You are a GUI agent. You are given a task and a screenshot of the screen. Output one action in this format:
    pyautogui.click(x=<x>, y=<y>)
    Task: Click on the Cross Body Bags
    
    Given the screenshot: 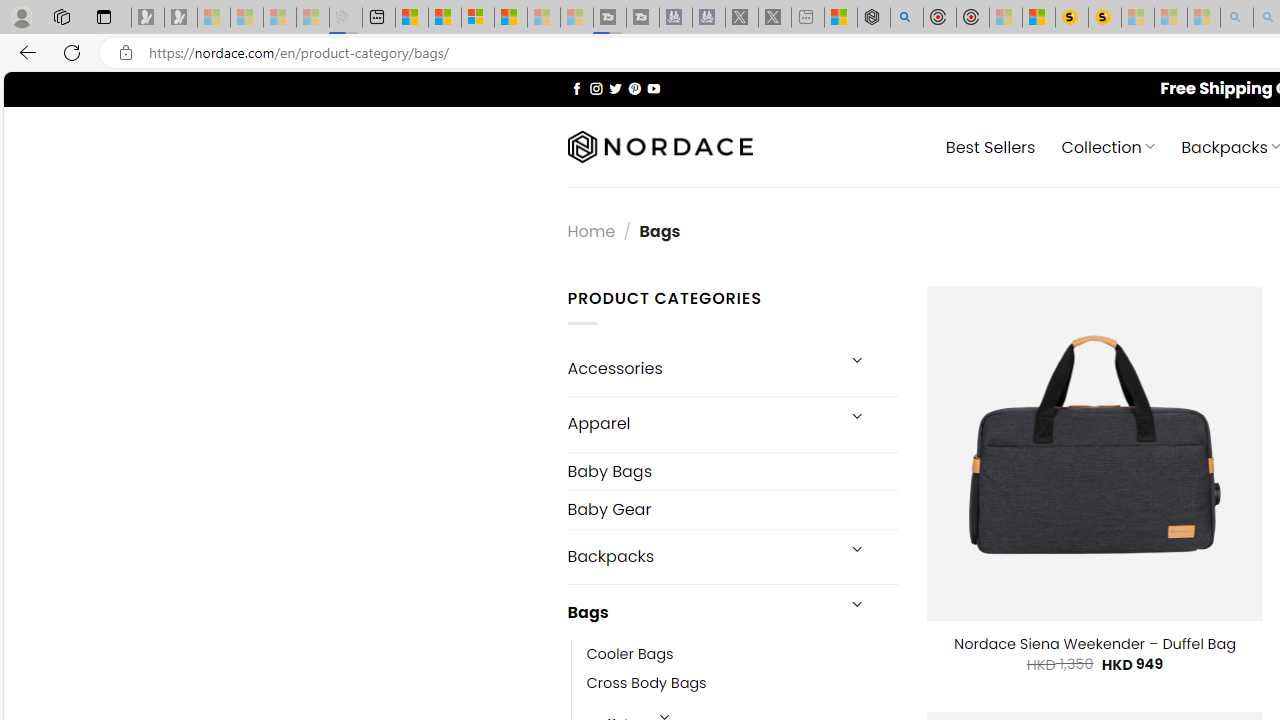 What is the action you would take?
    pyautogui.click(x=742, y=684)
    